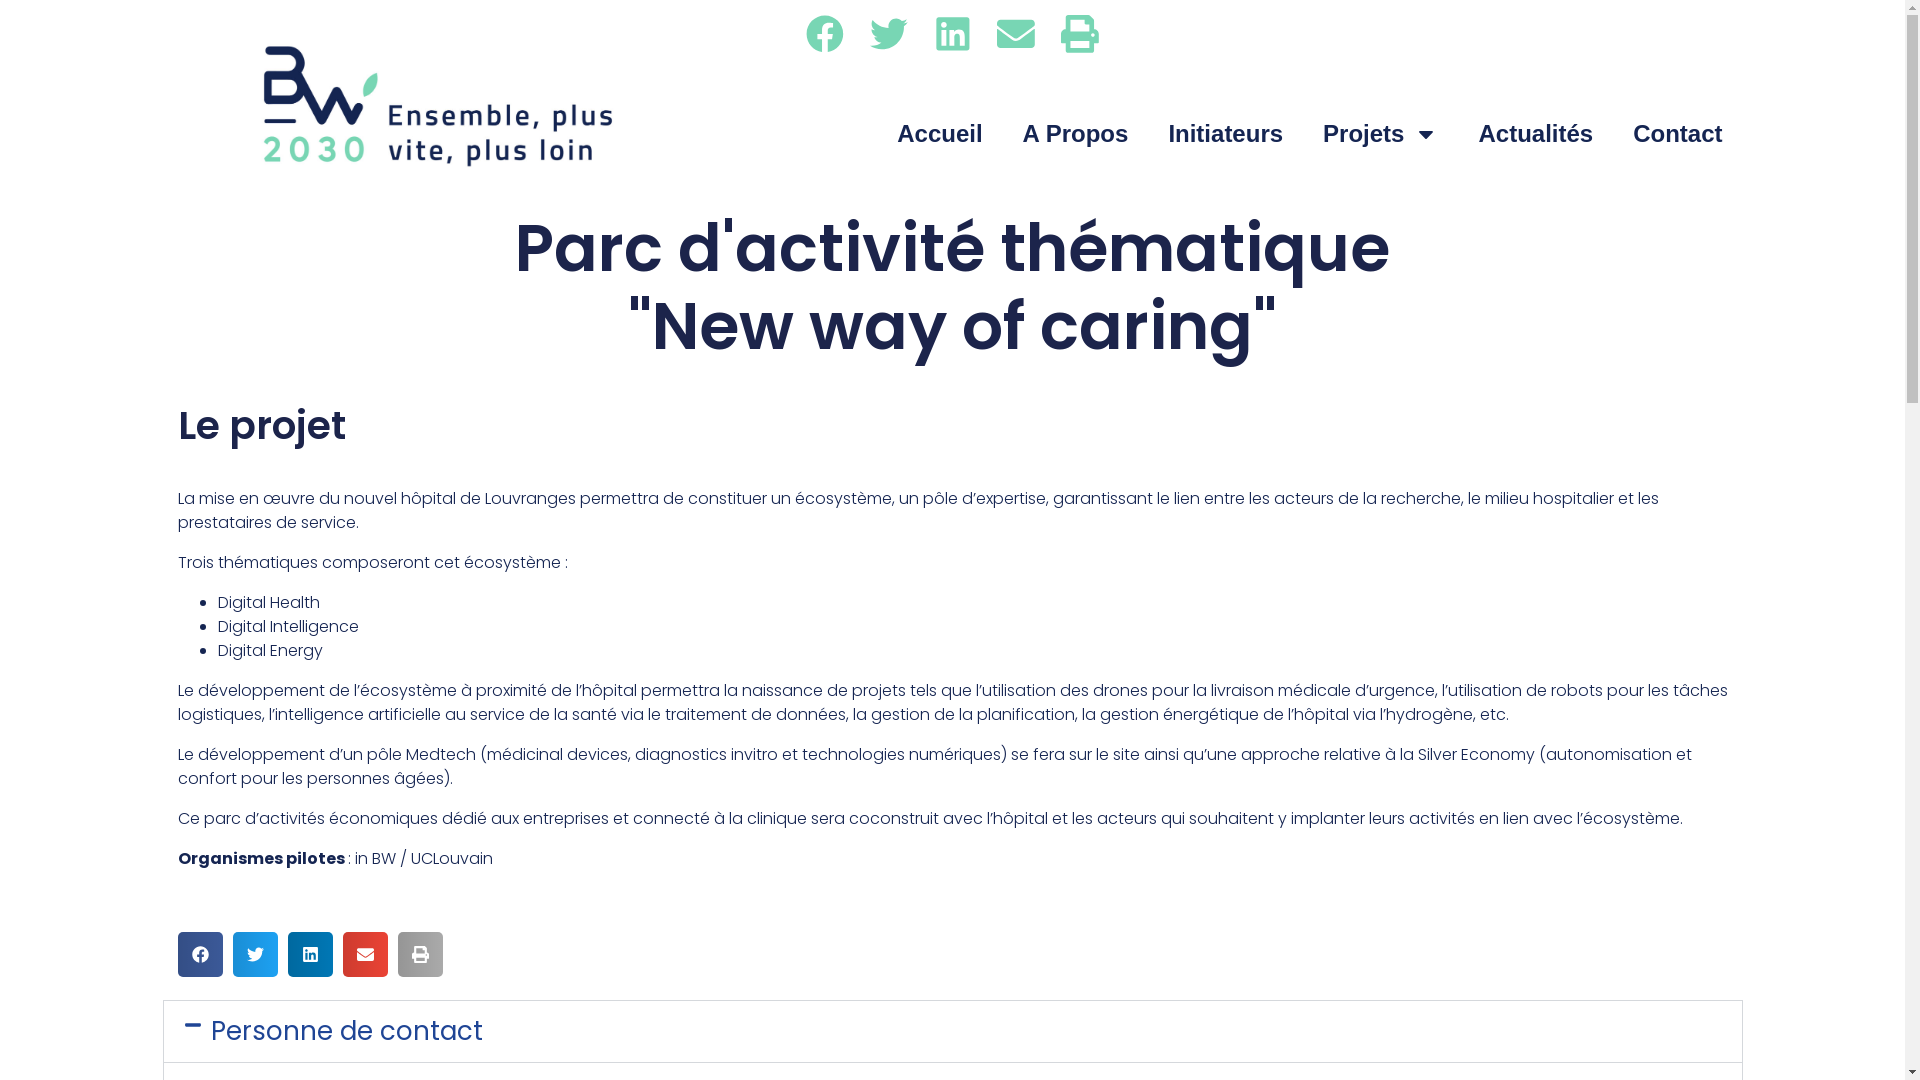 This screenshot has width=1920, height=1080. What do you see at coordinates (1678, 134) in the screenshot?
I see `Contact` at bounding box center [1678, 134].